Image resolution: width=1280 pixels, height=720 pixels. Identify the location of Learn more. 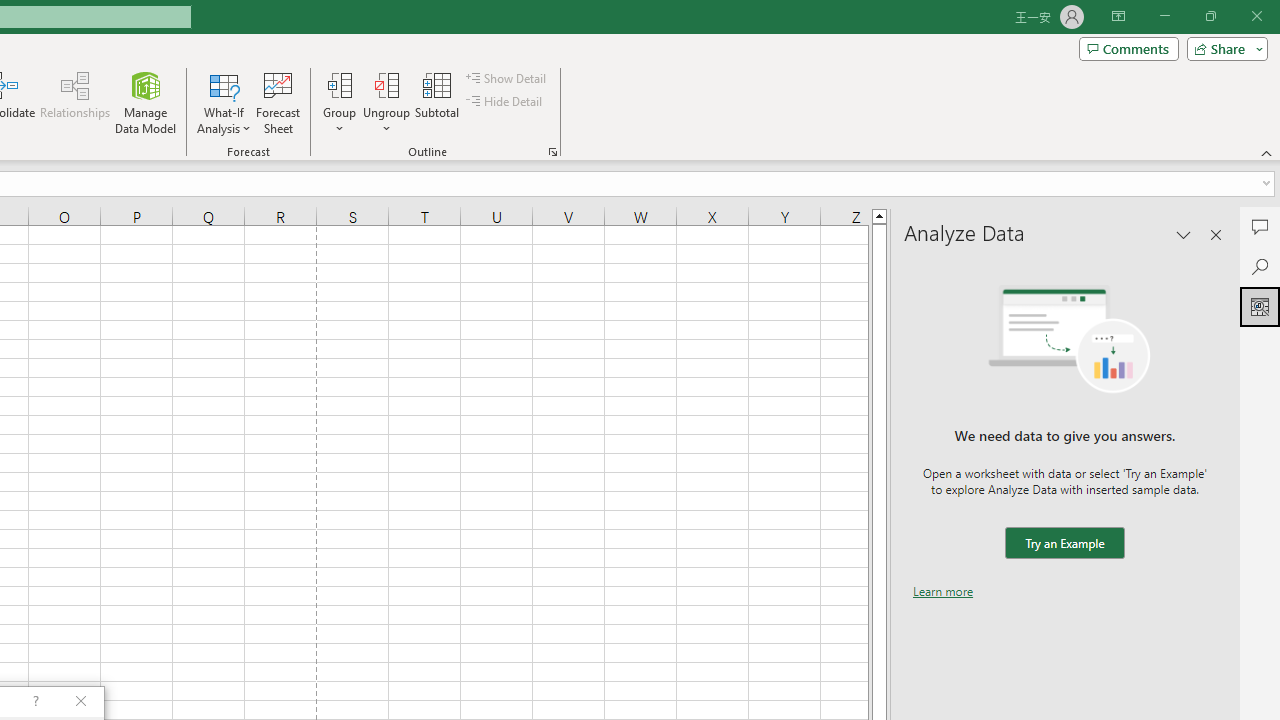
(943, 591).